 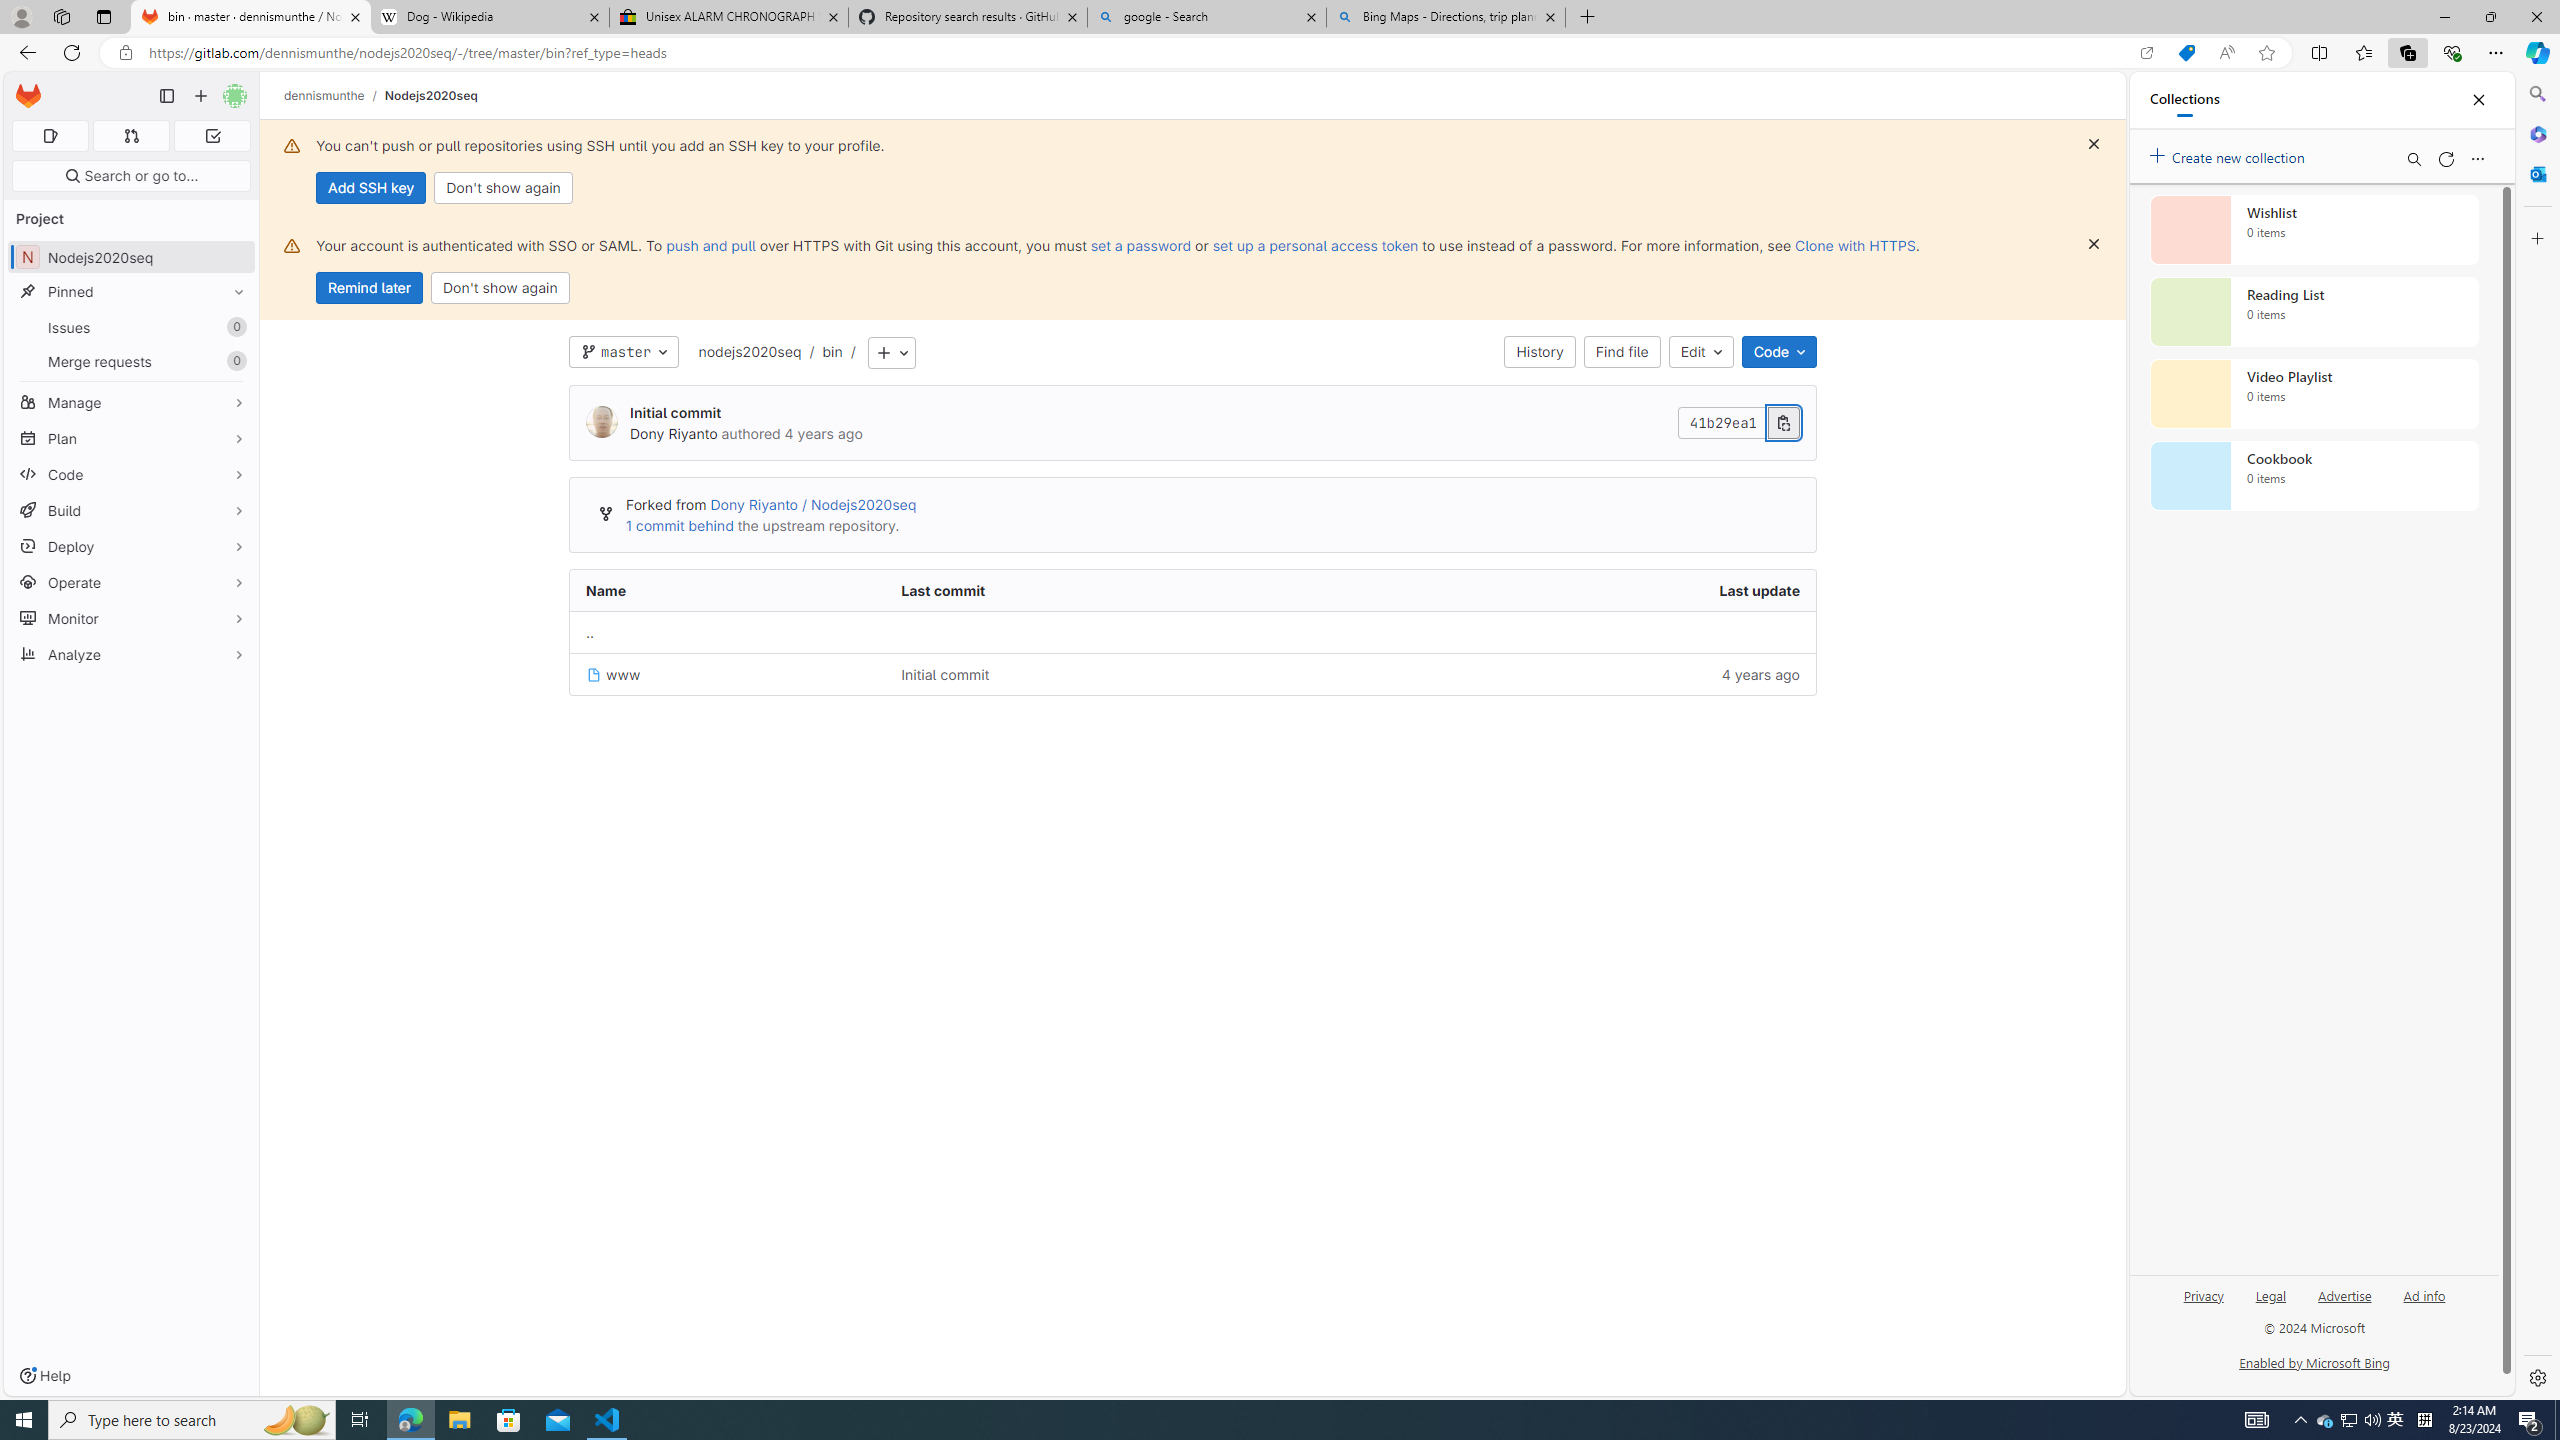 What do you see at coordinates (130, 136) in the screenshot?
I see `Merge requests 0` at bounding box center [130, 136].